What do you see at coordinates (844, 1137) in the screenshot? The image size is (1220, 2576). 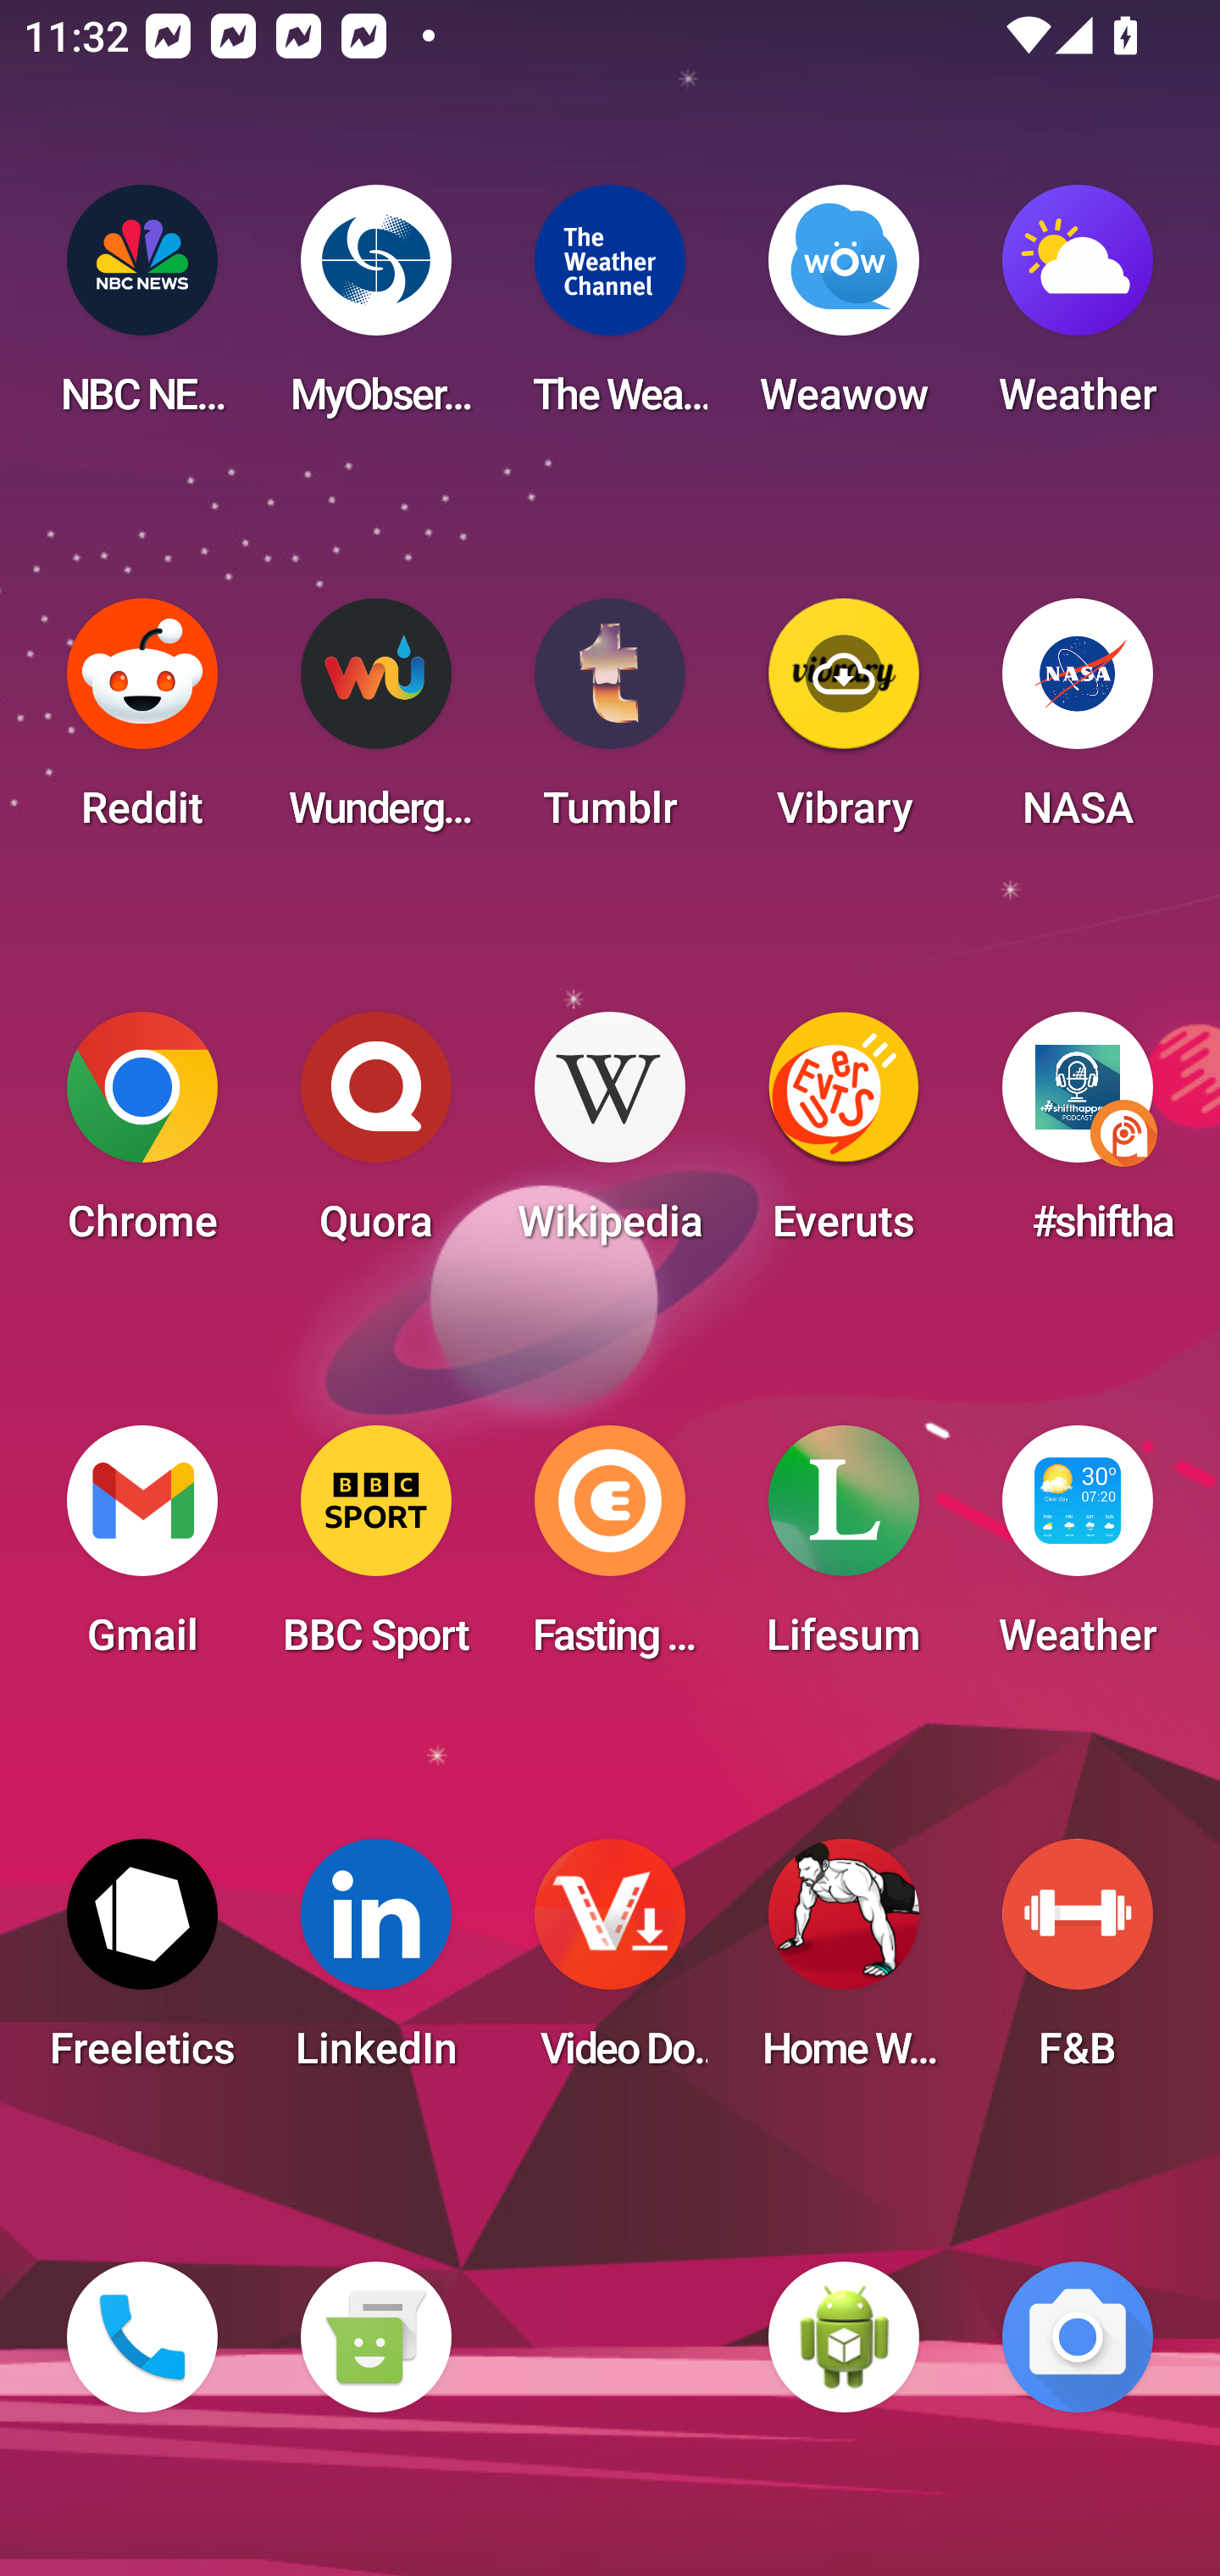 I see `Everuts` at bounding box center [844, 1137].